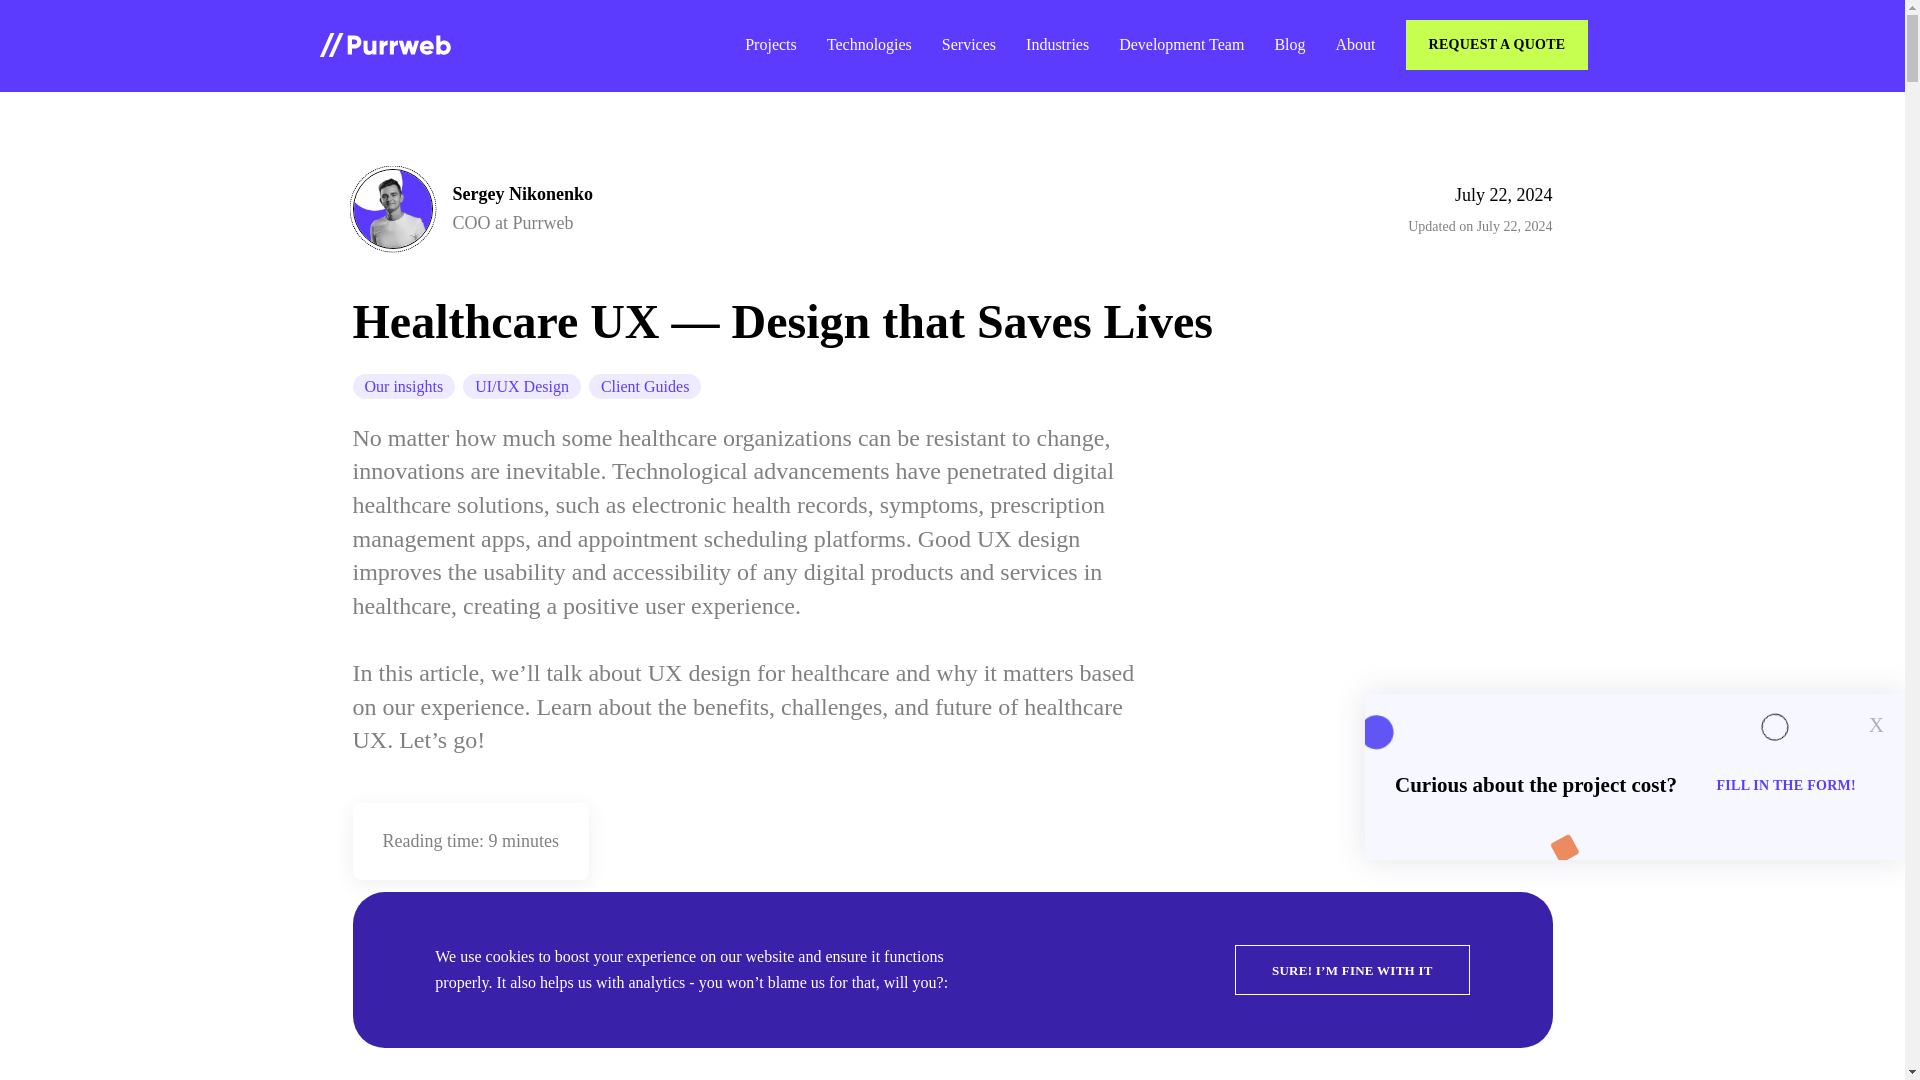 This screenshot has height=1080, width=1920. I want to click on Services, so click(969, 44).